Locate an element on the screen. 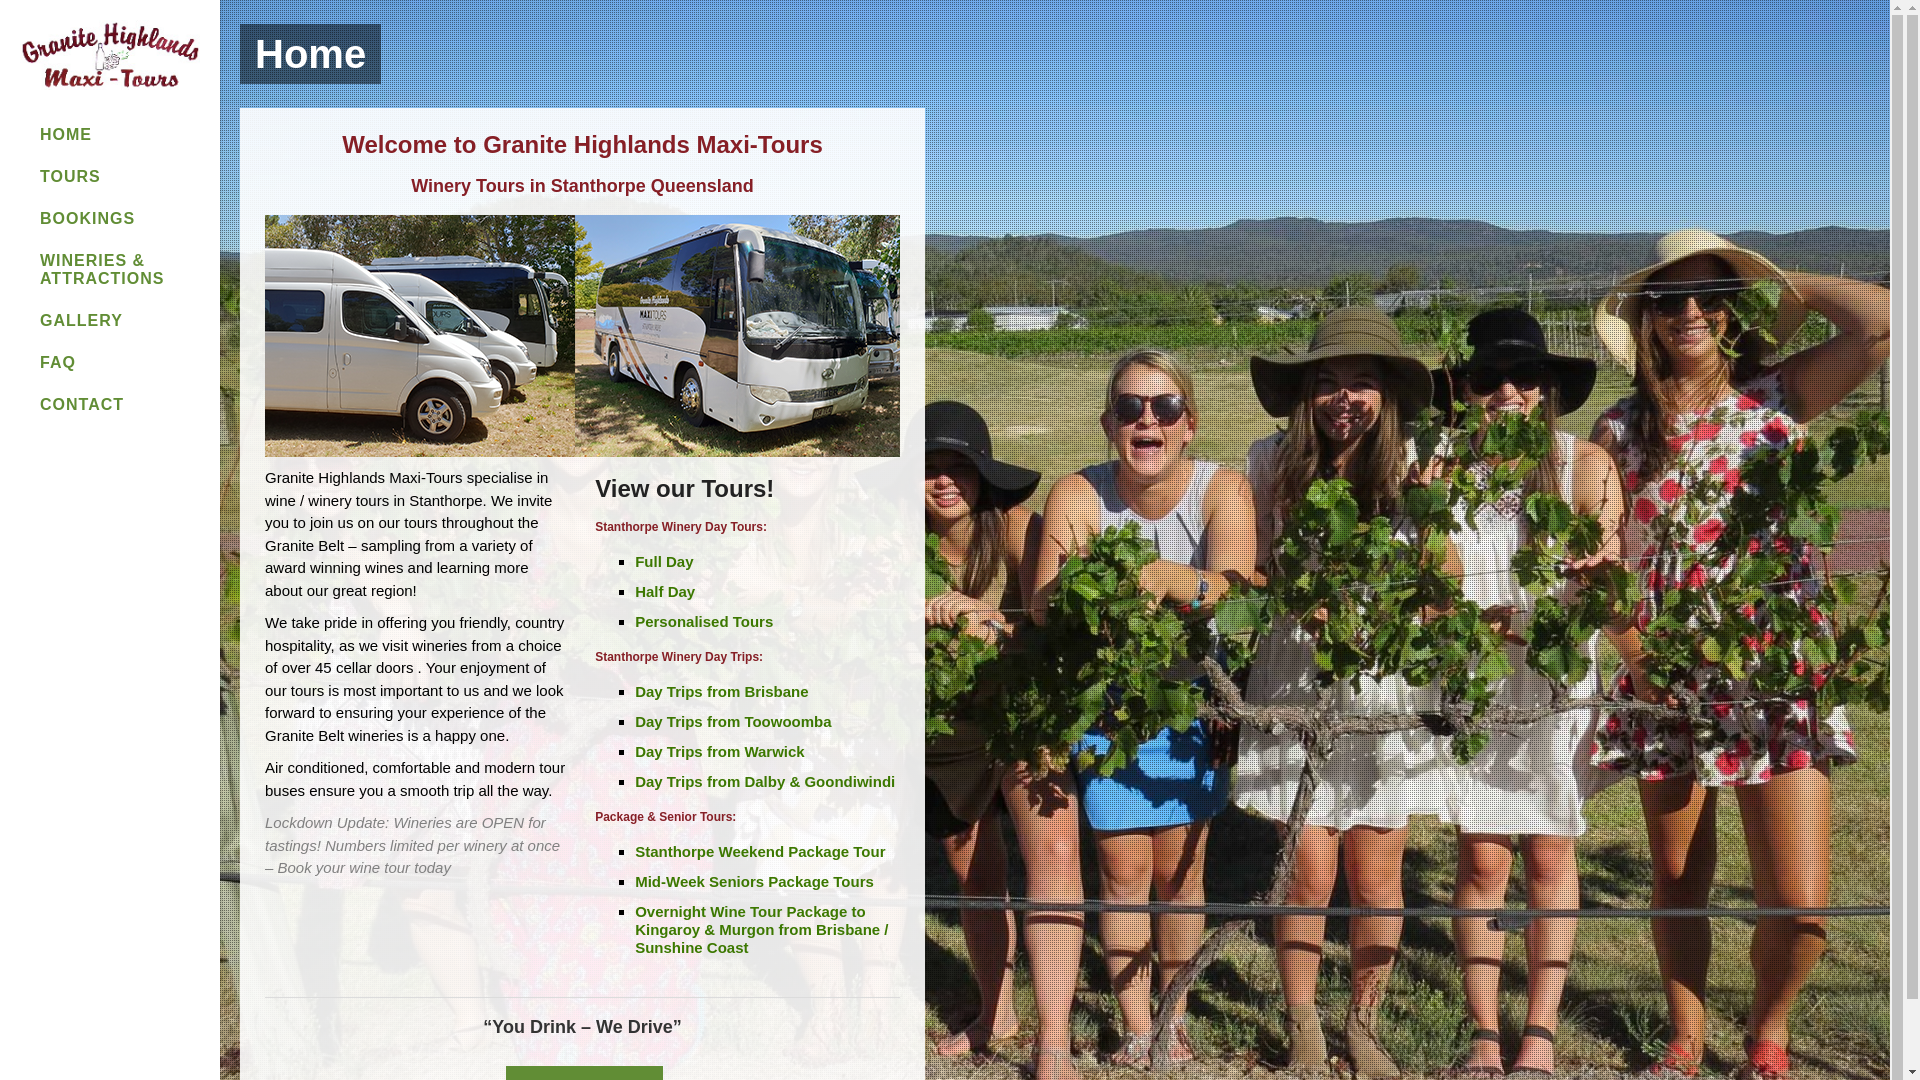 This screenshot has height=1080, width=1920. Half Day is located at coordinates (665, 592).